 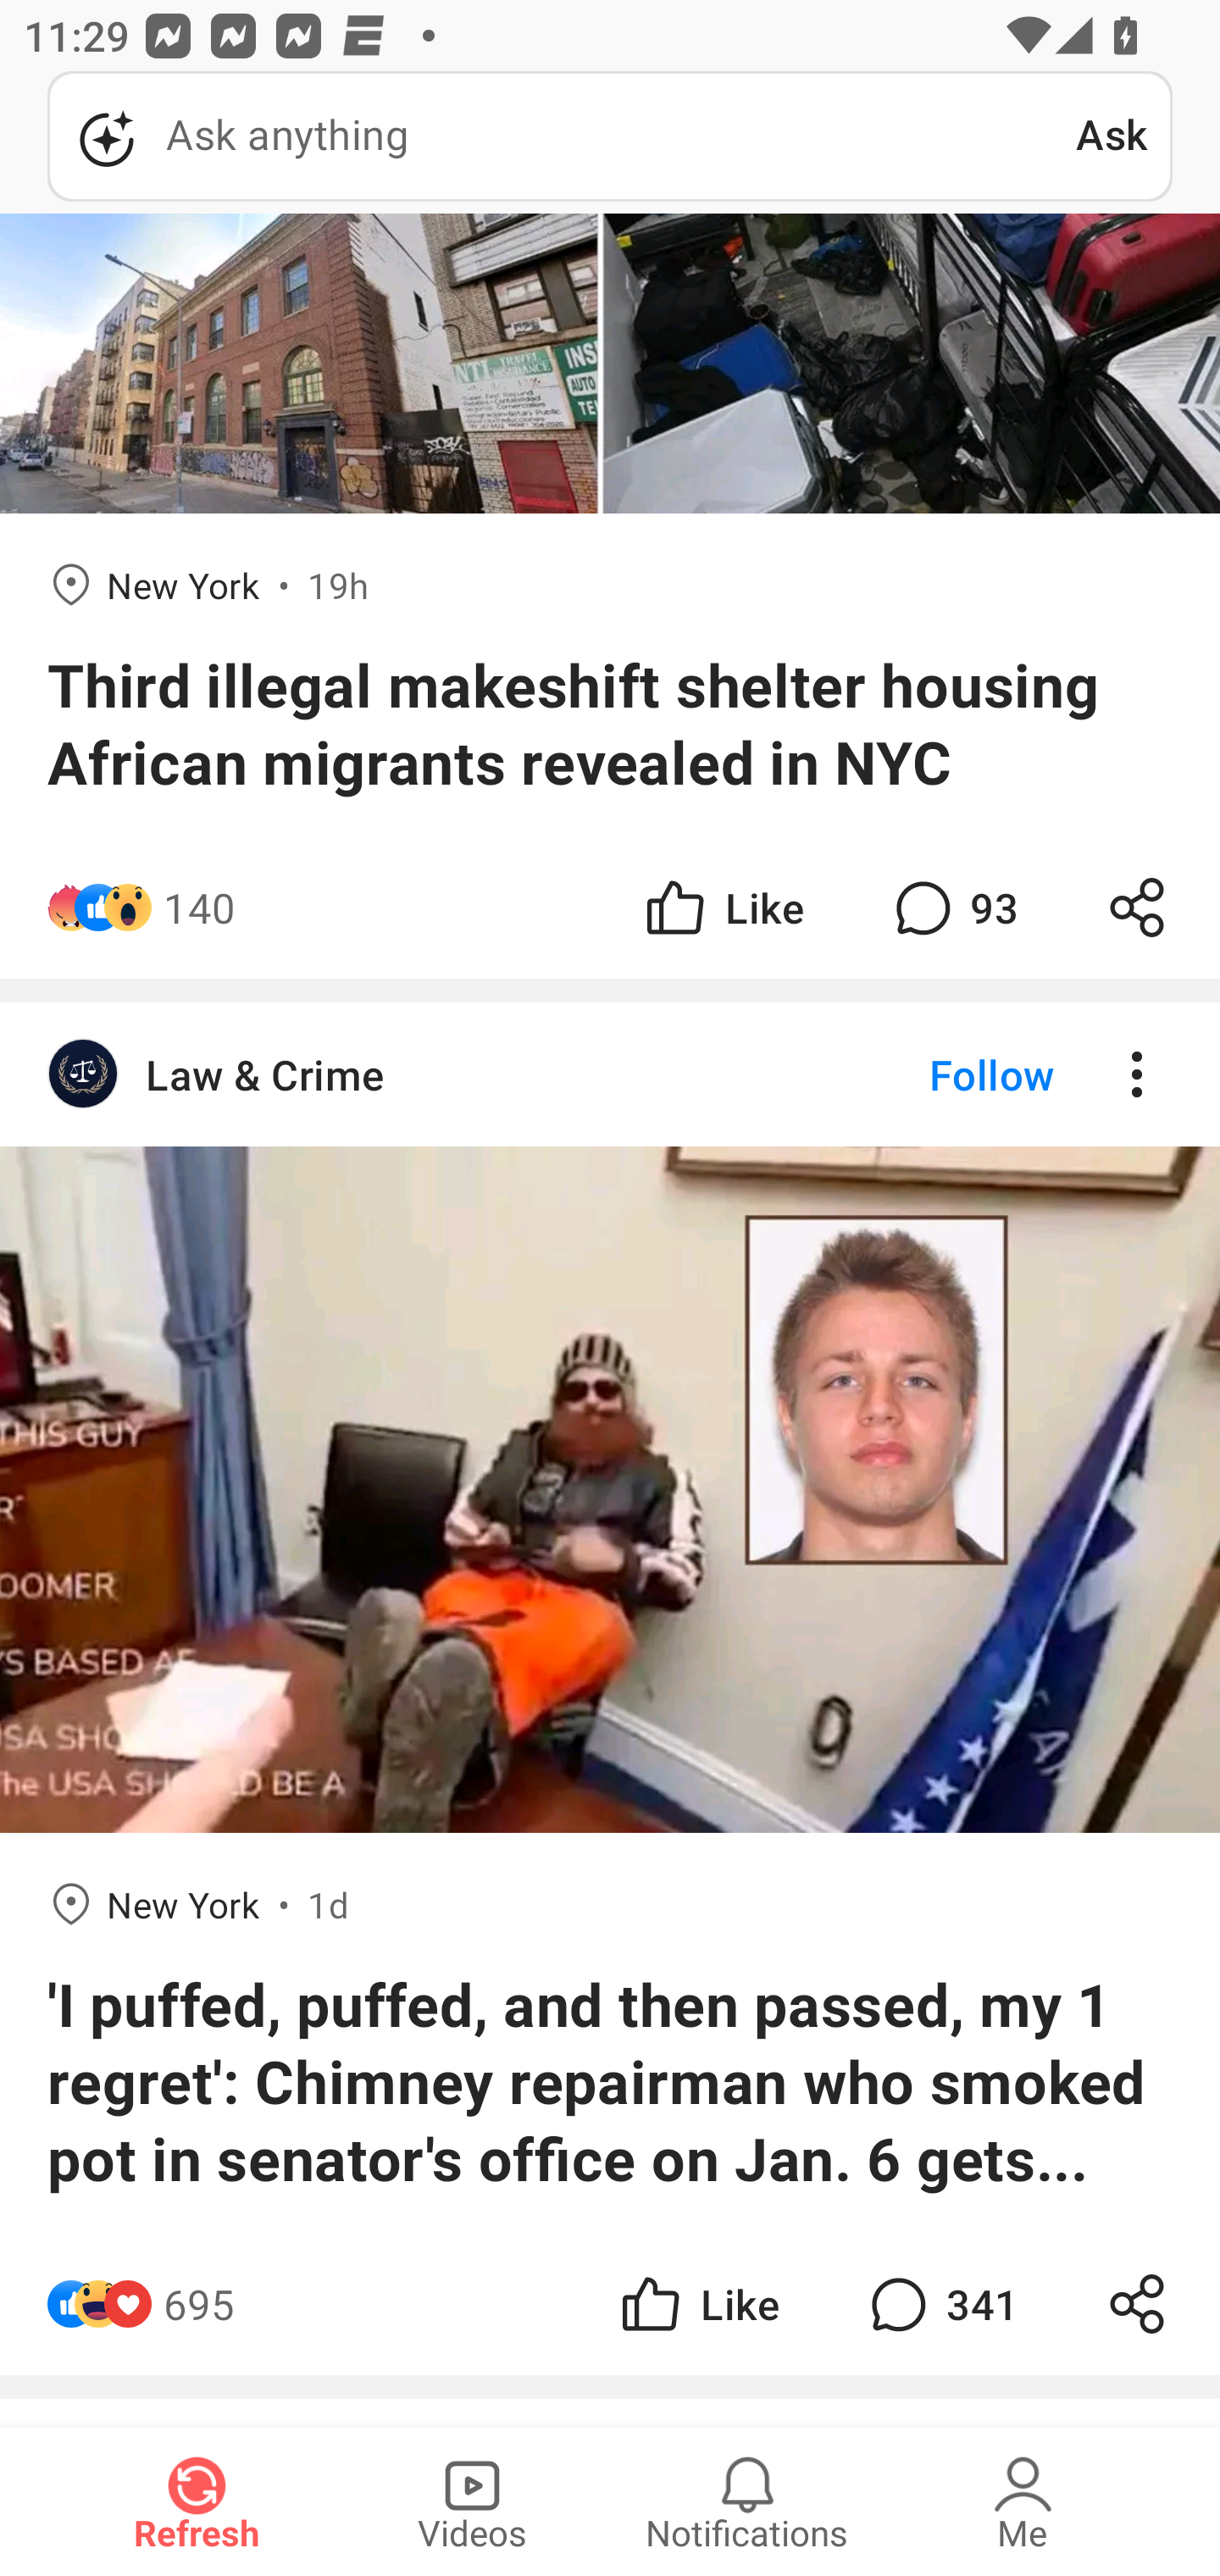 I want to click on Follow, so click(x=935, y=1074).